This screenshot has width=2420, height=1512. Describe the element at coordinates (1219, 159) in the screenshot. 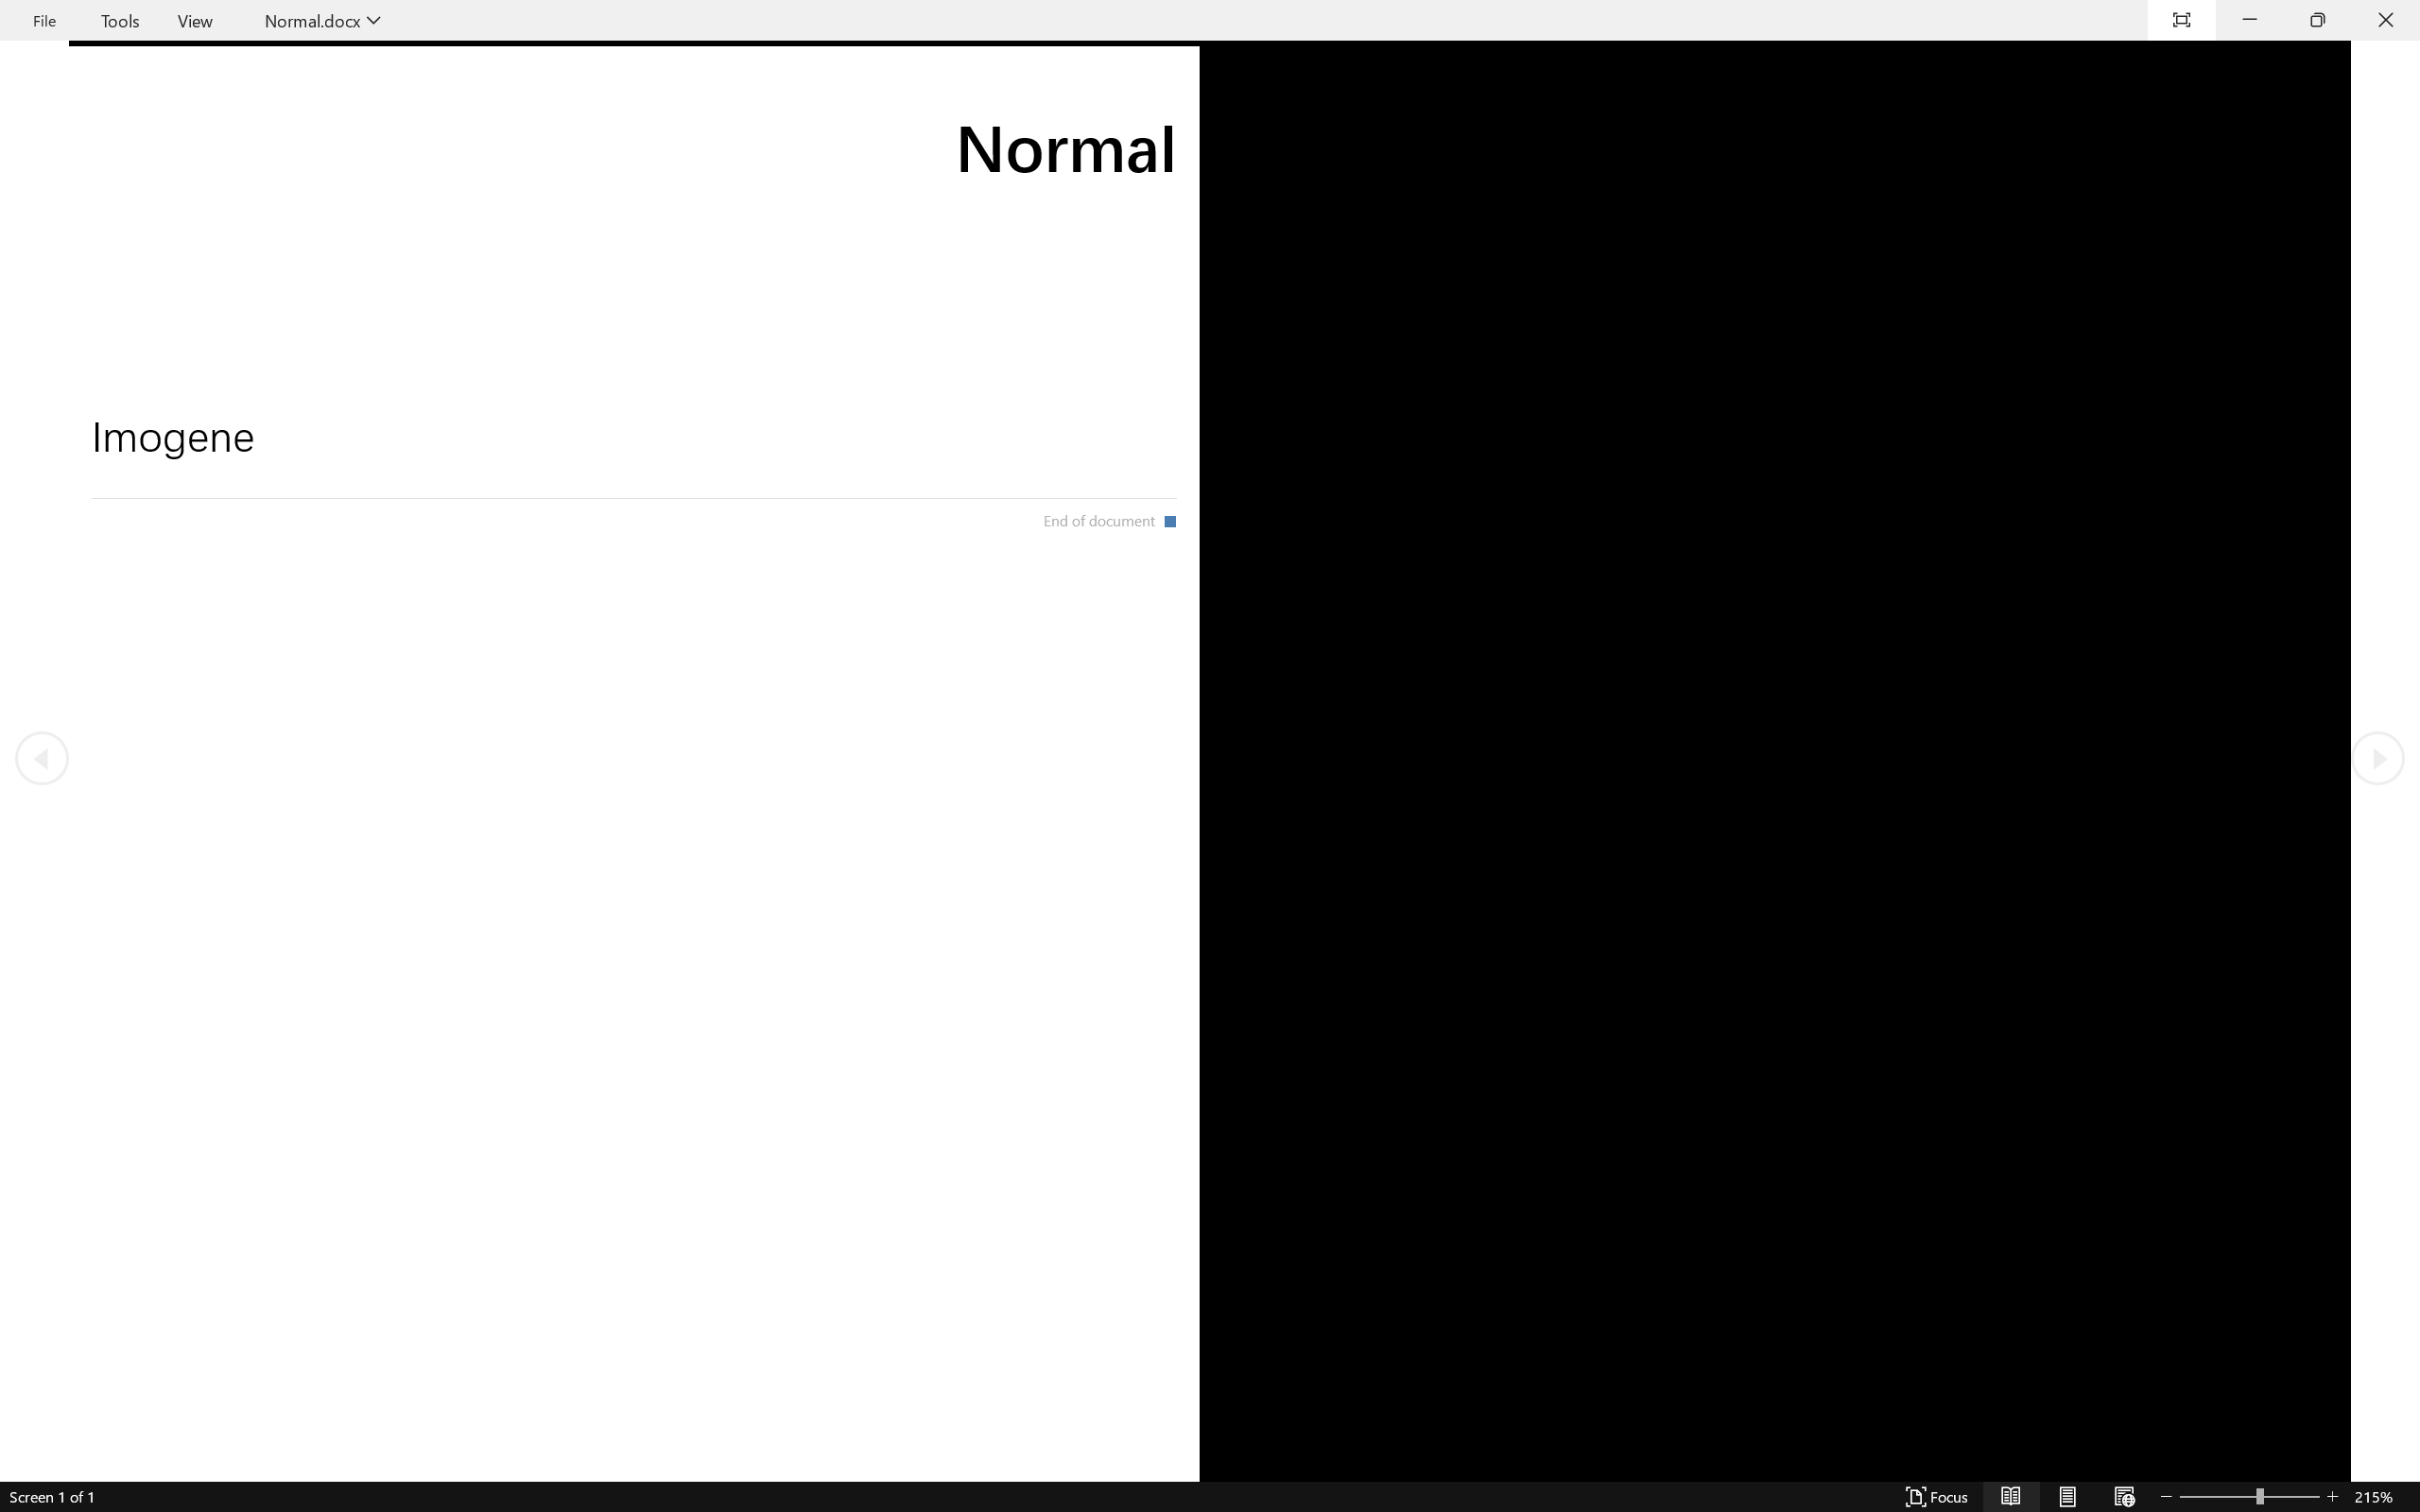

I see `Format Object...` at that location.